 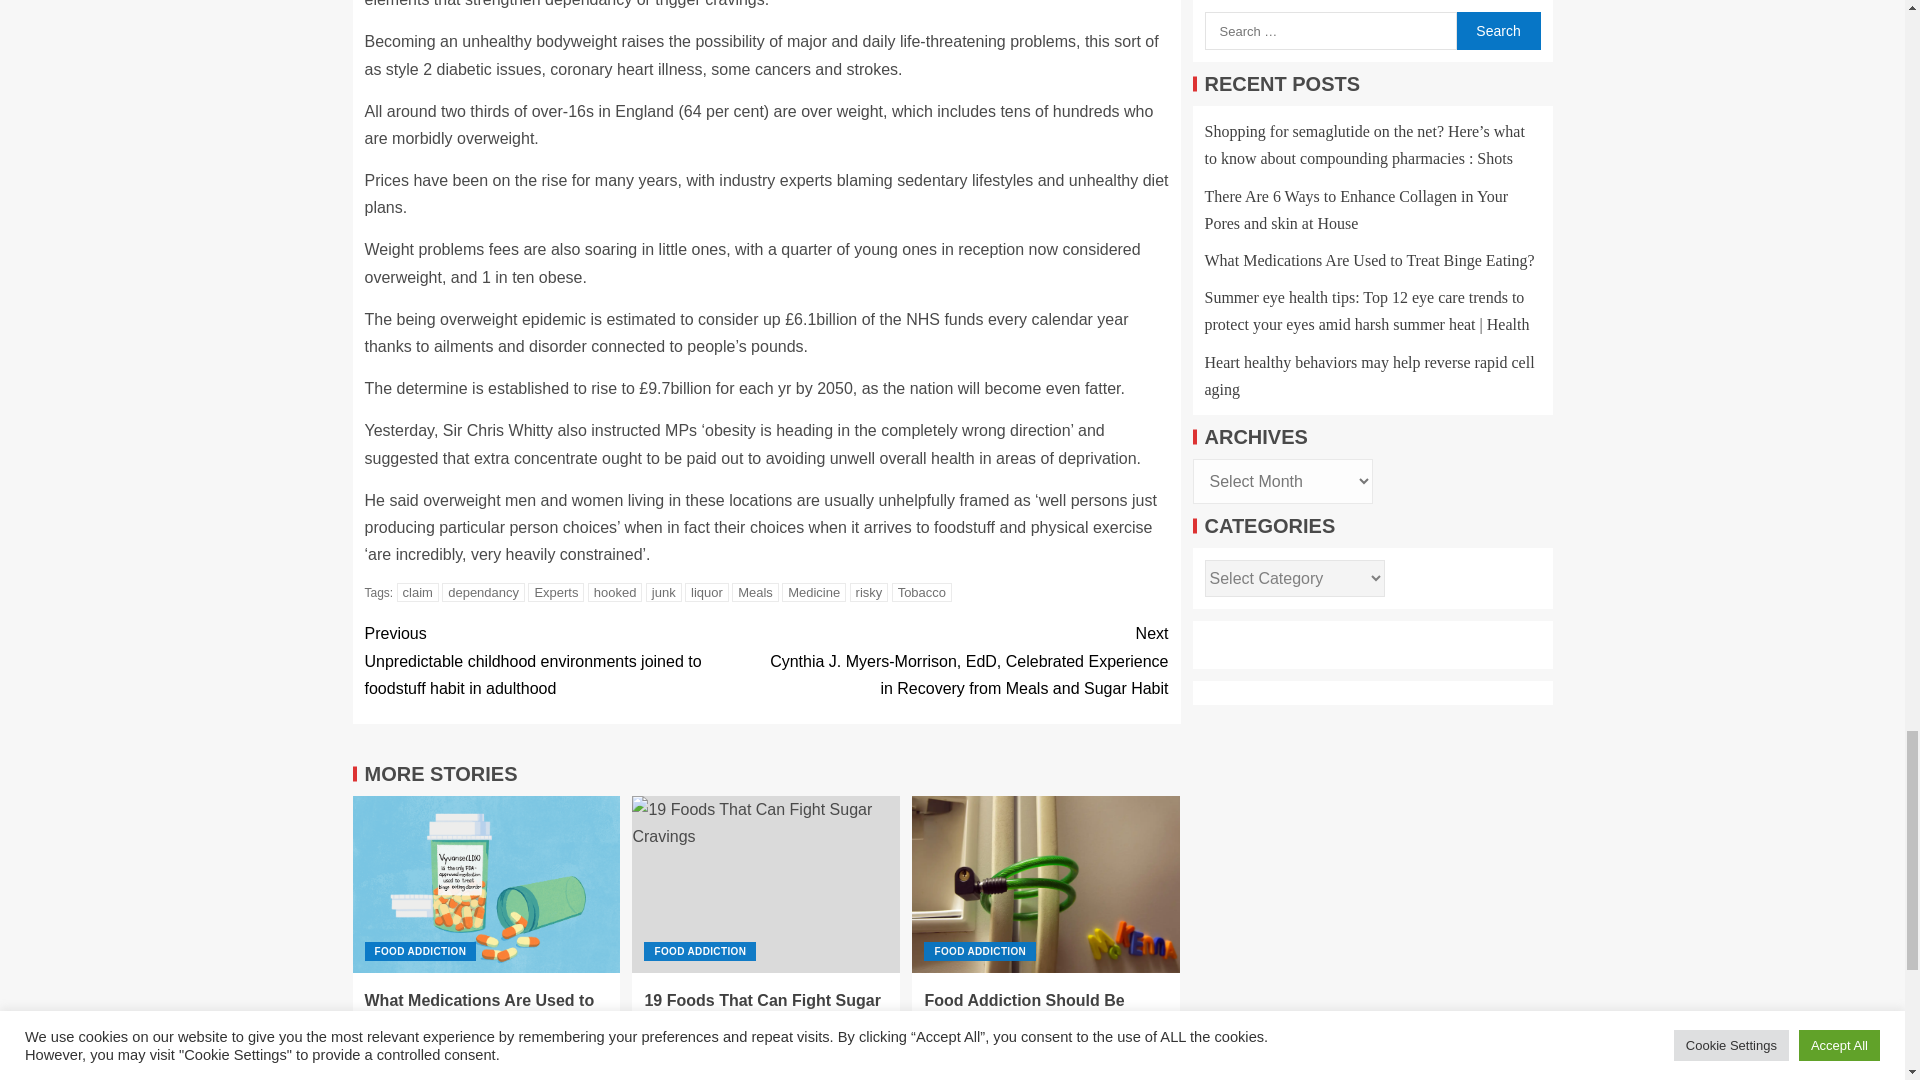 What do you see at coordinates (814, 592) in the screenshot?
I see `Medicine` at bounding box center [814, 592].